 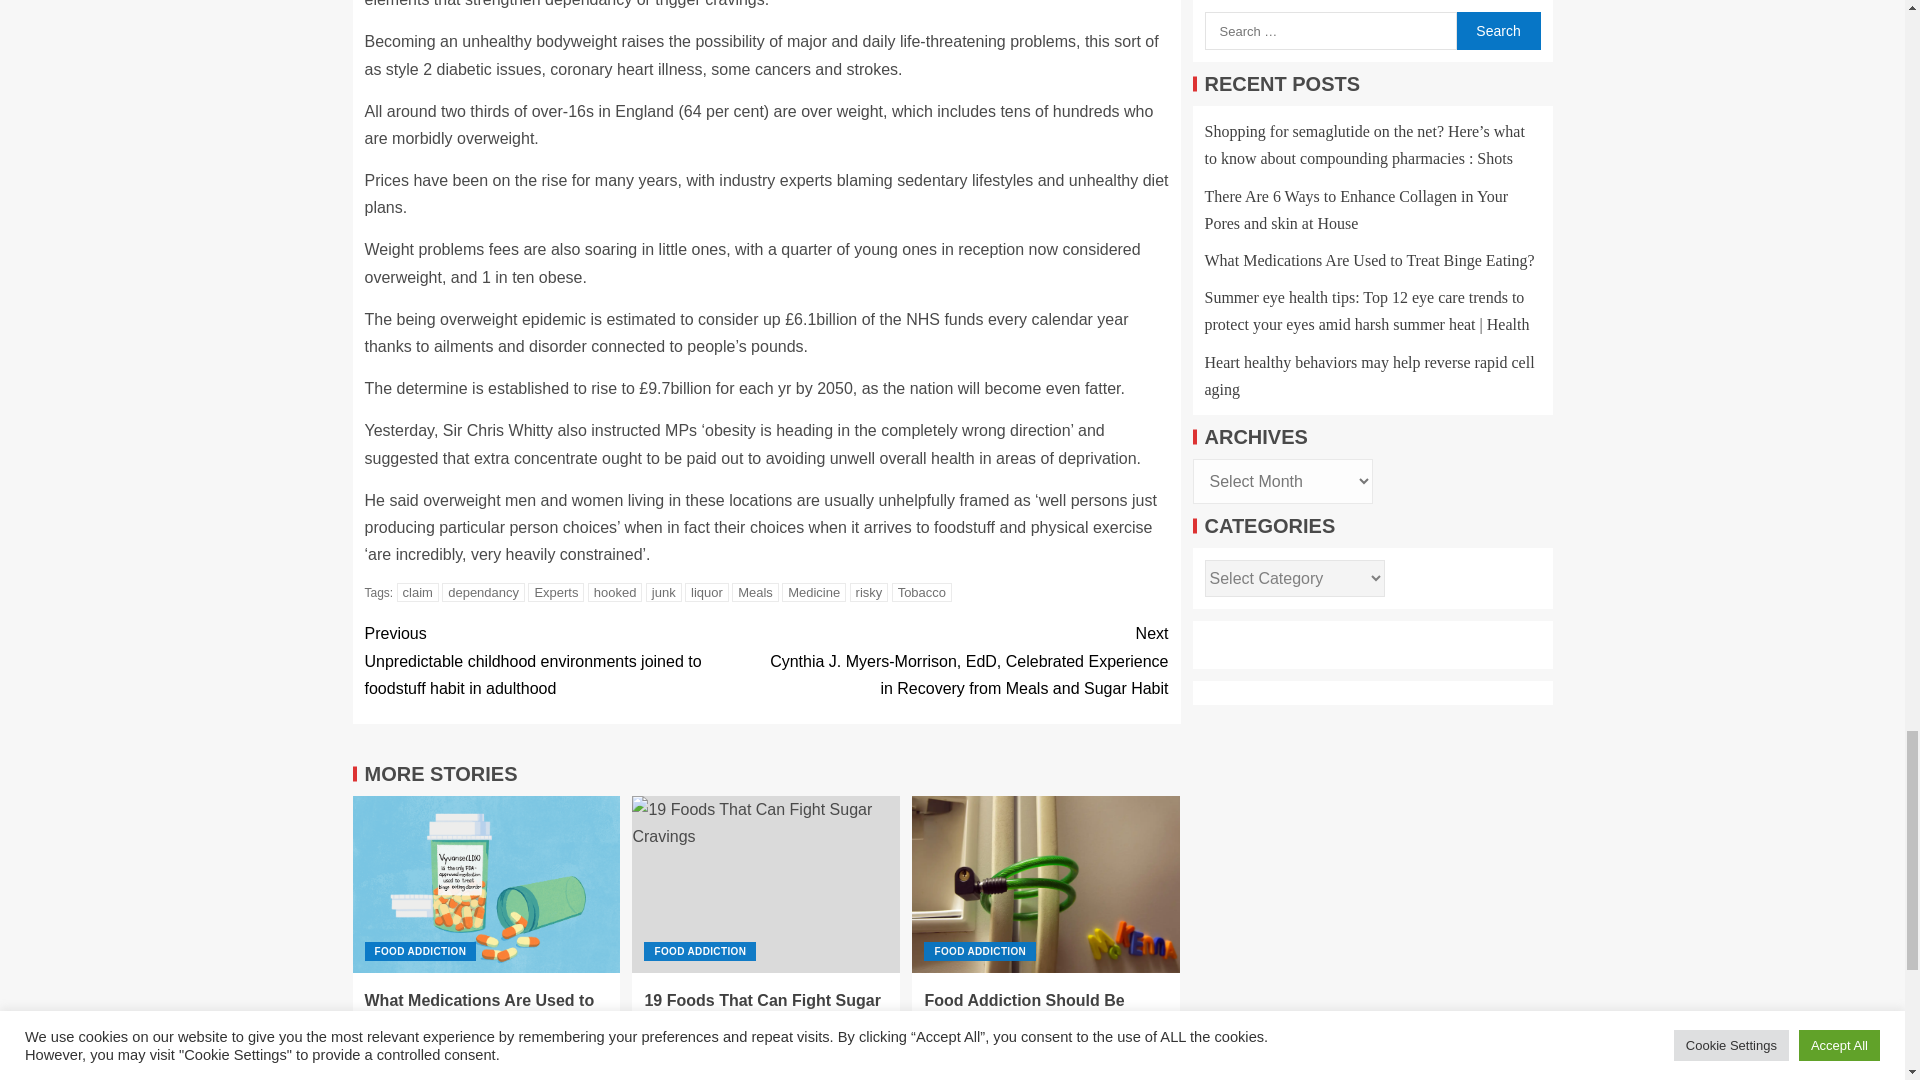 What do you see at coordinates (814, 592) in the screenshot?
I see `Medicine` at bounding box center [814, 592].